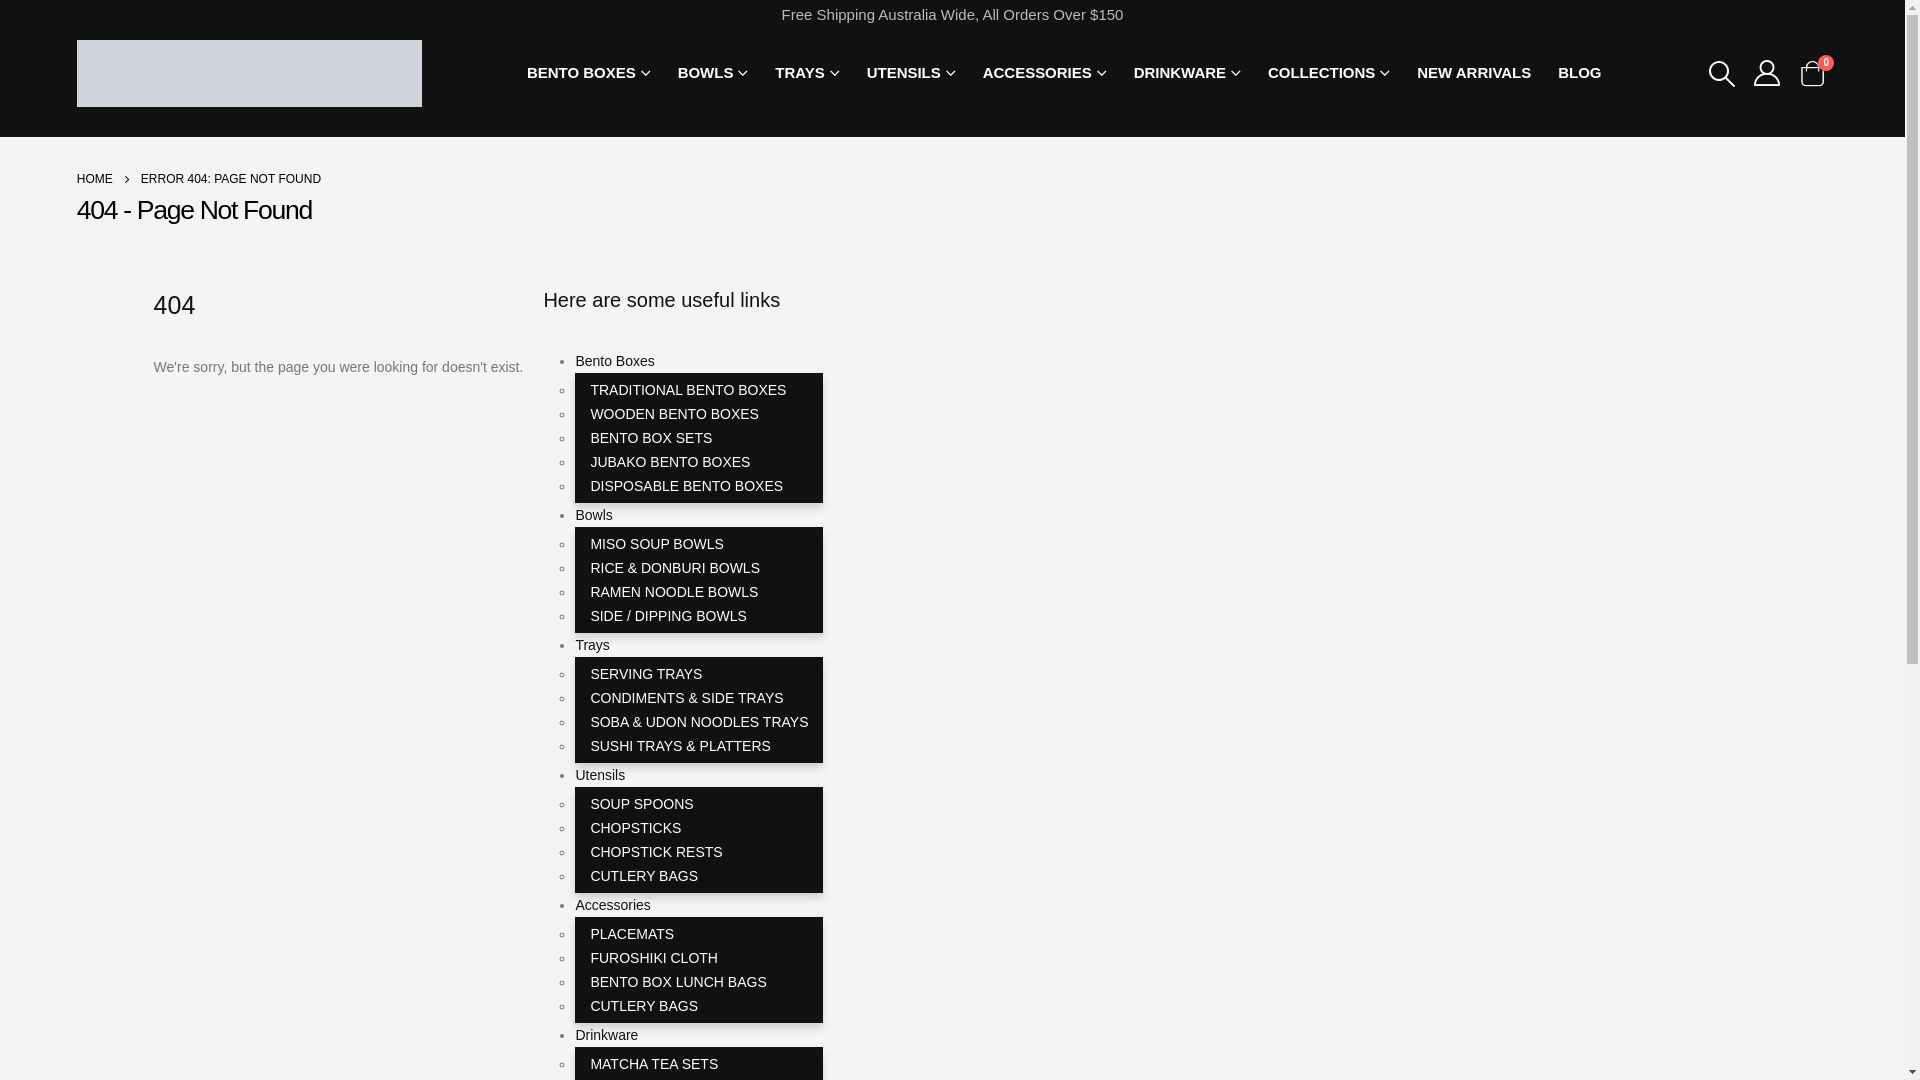 This screenshot has height=1080, width=1920. Describe the element at coordinates (644, 1006) in the screenshot. I see `CUTLERY BAGS` at that location.